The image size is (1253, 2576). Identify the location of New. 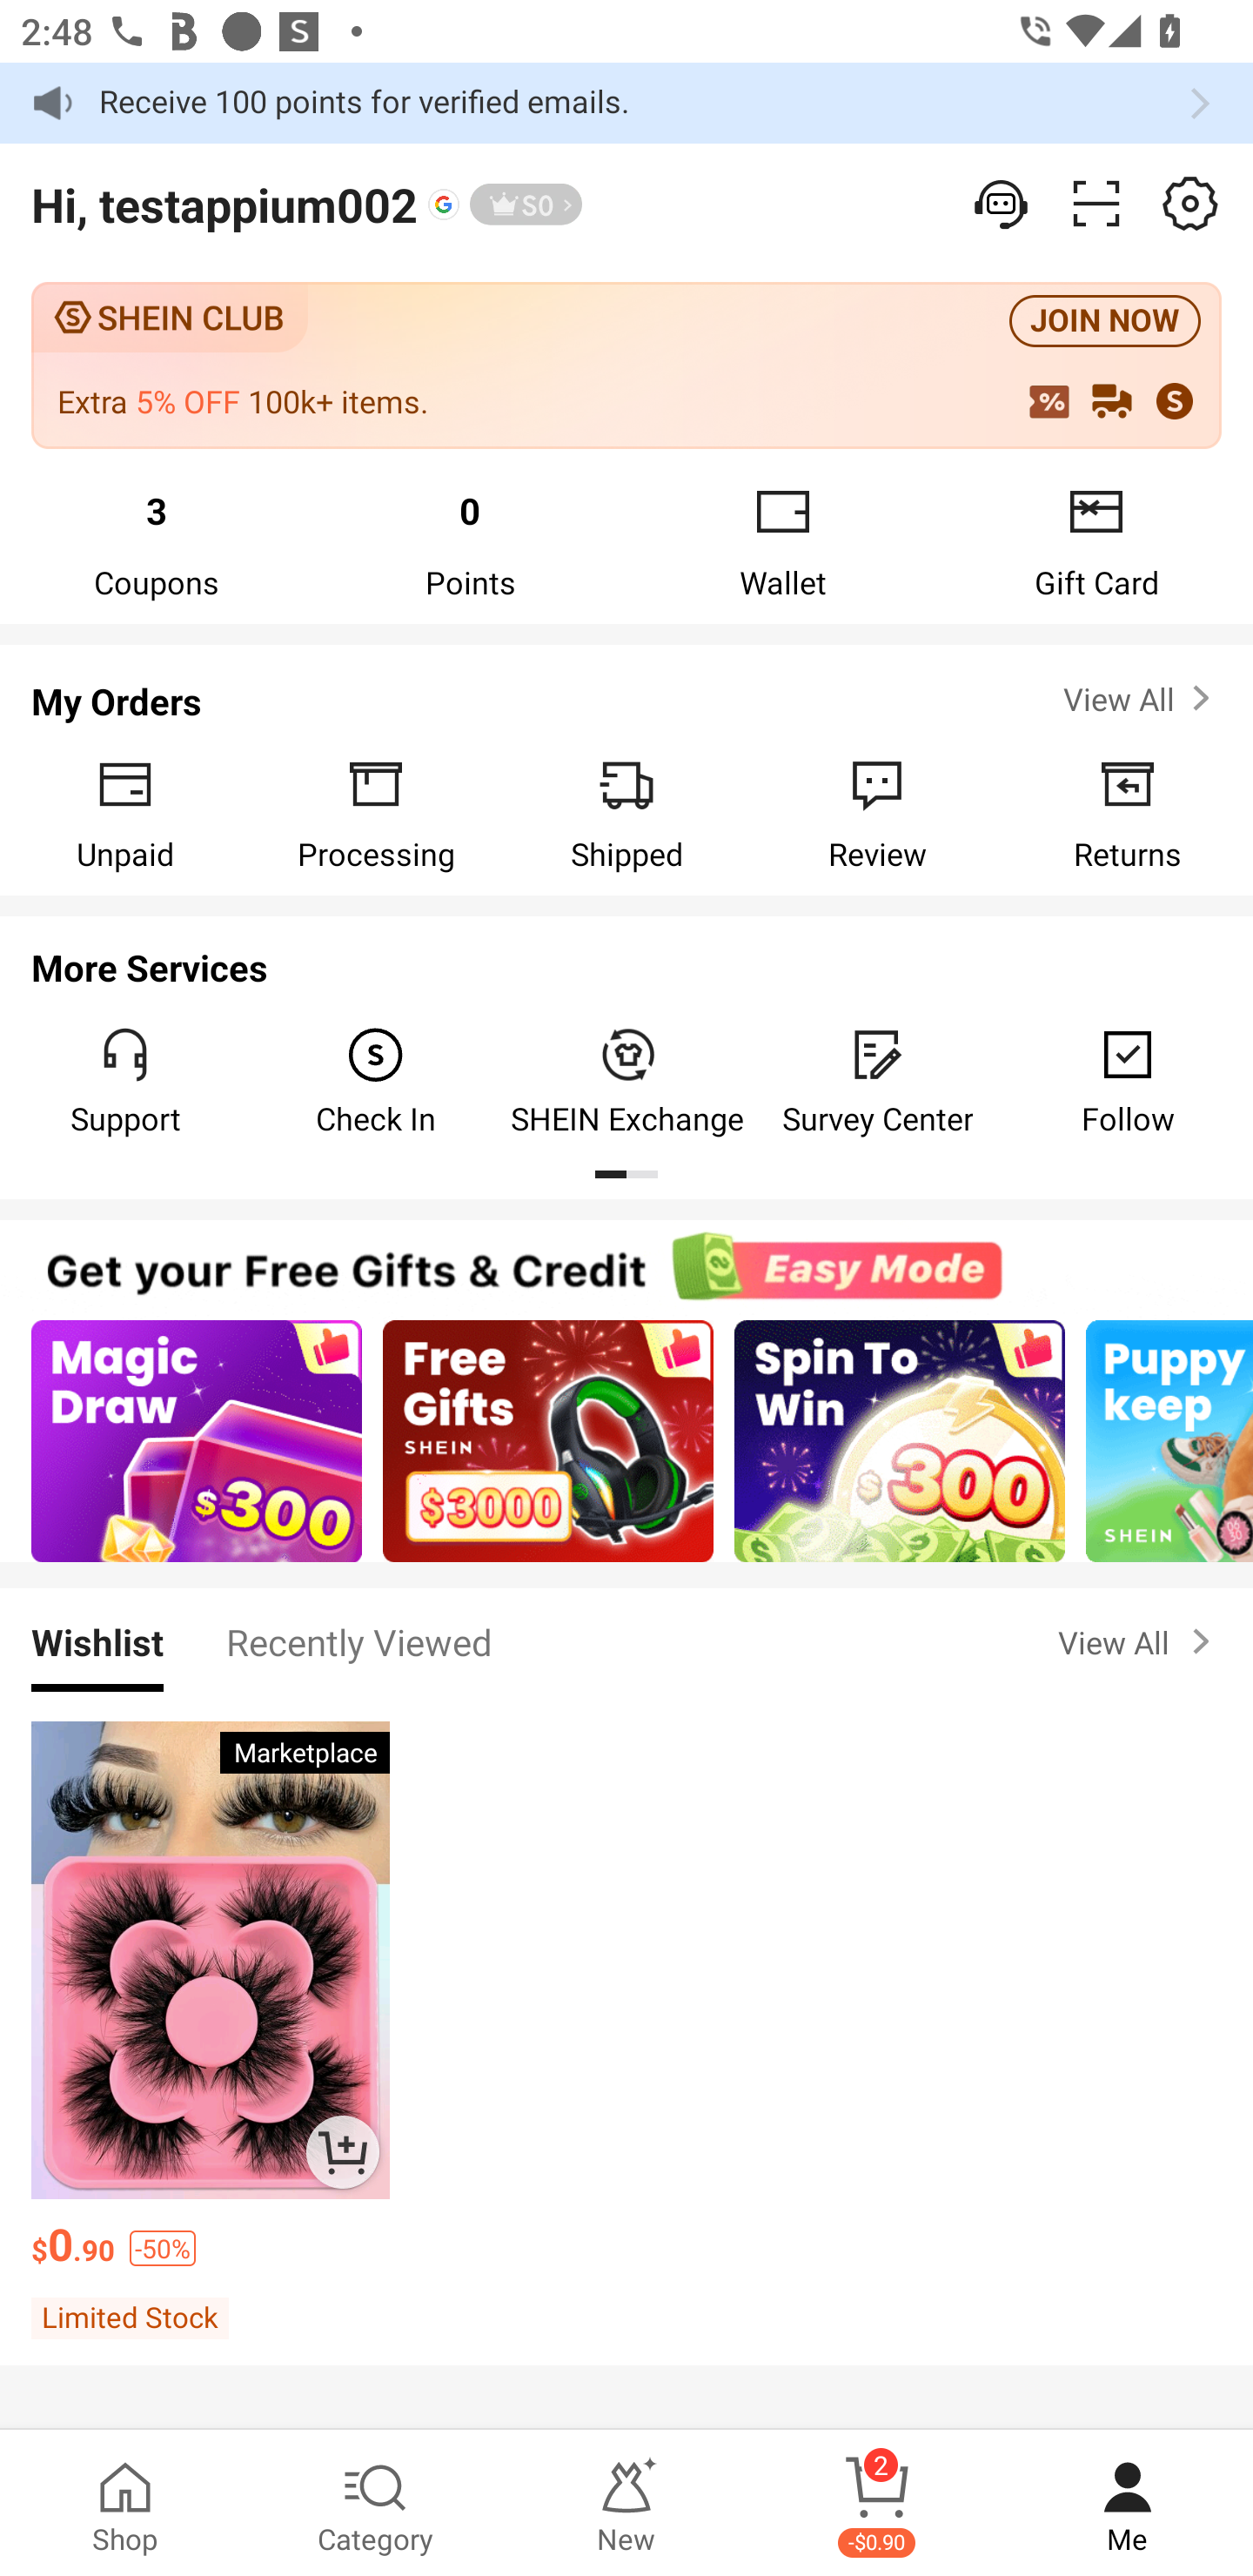
(626, 2503).